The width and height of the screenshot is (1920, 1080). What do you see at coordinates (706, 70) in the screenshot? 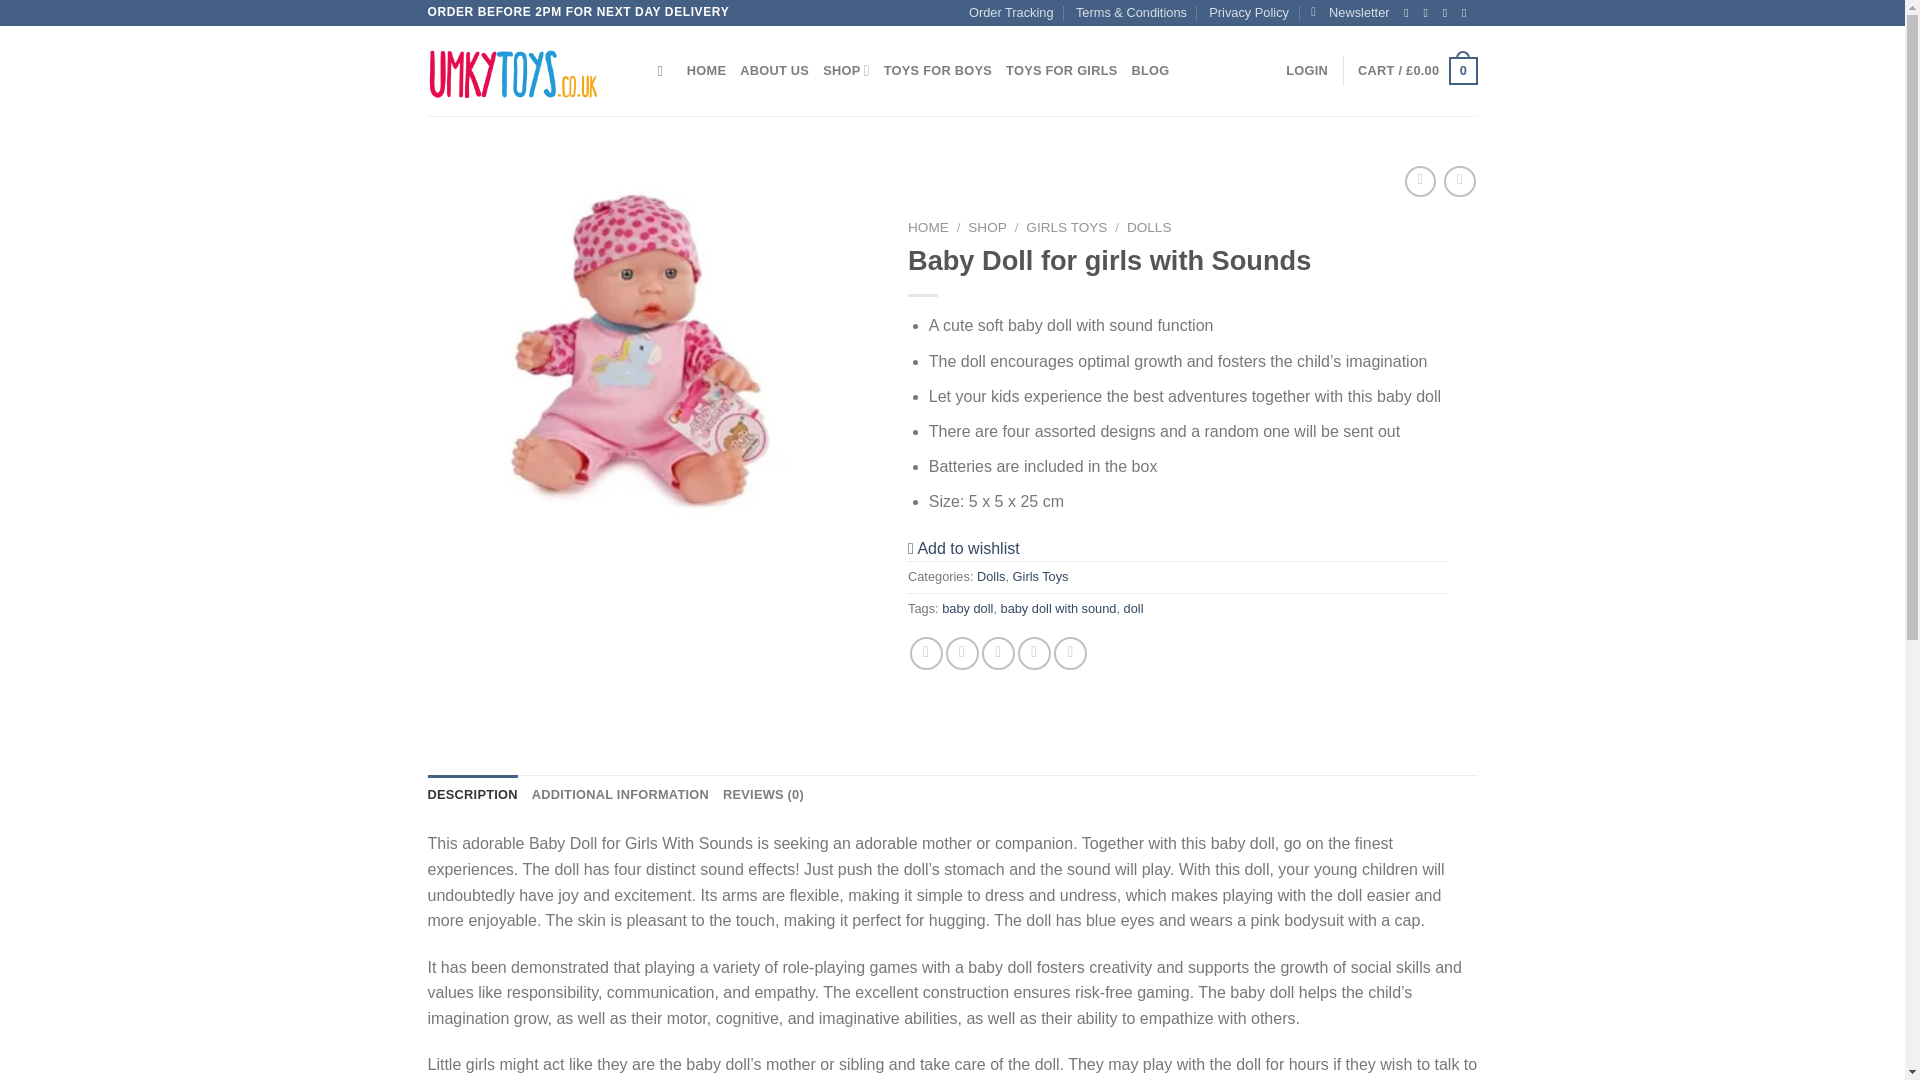
I see `HOME` at bounding box center [706, 70].